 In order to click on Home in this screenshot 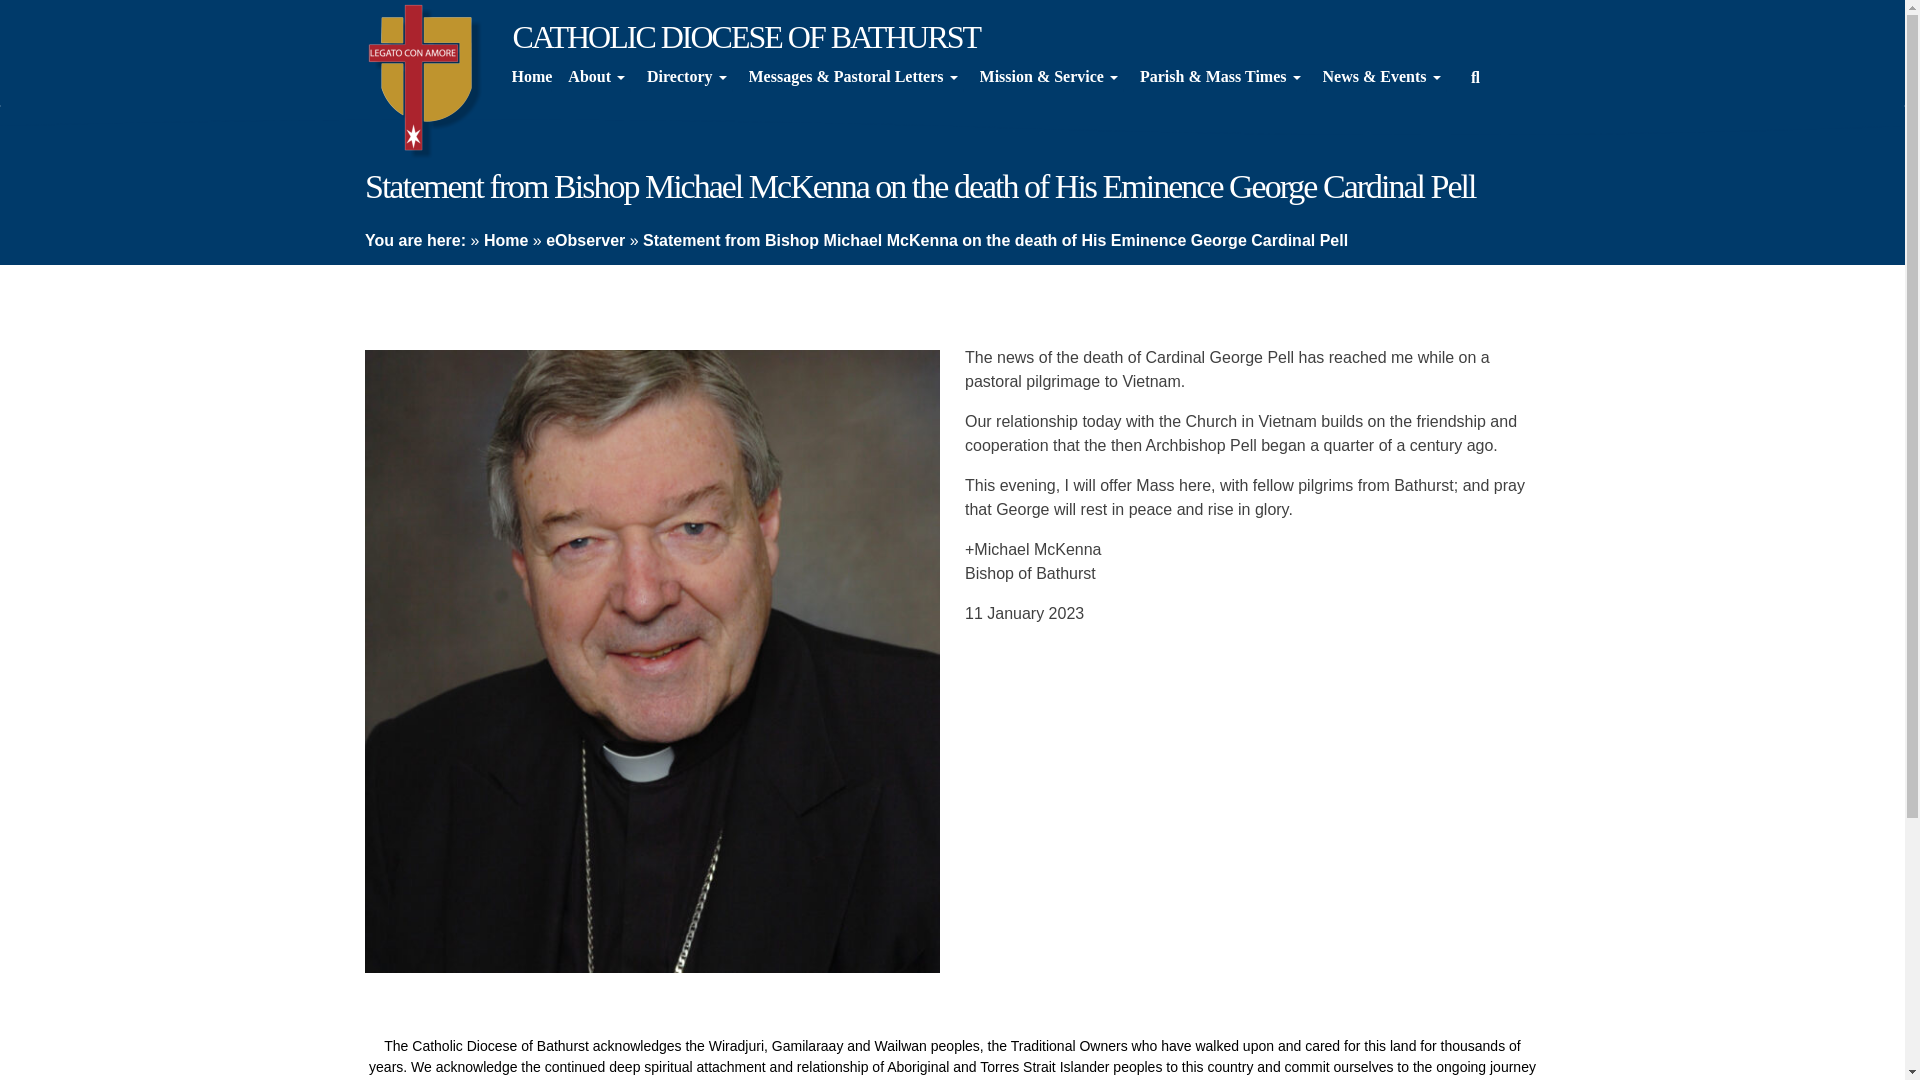, I will do `click(506, 240)`.